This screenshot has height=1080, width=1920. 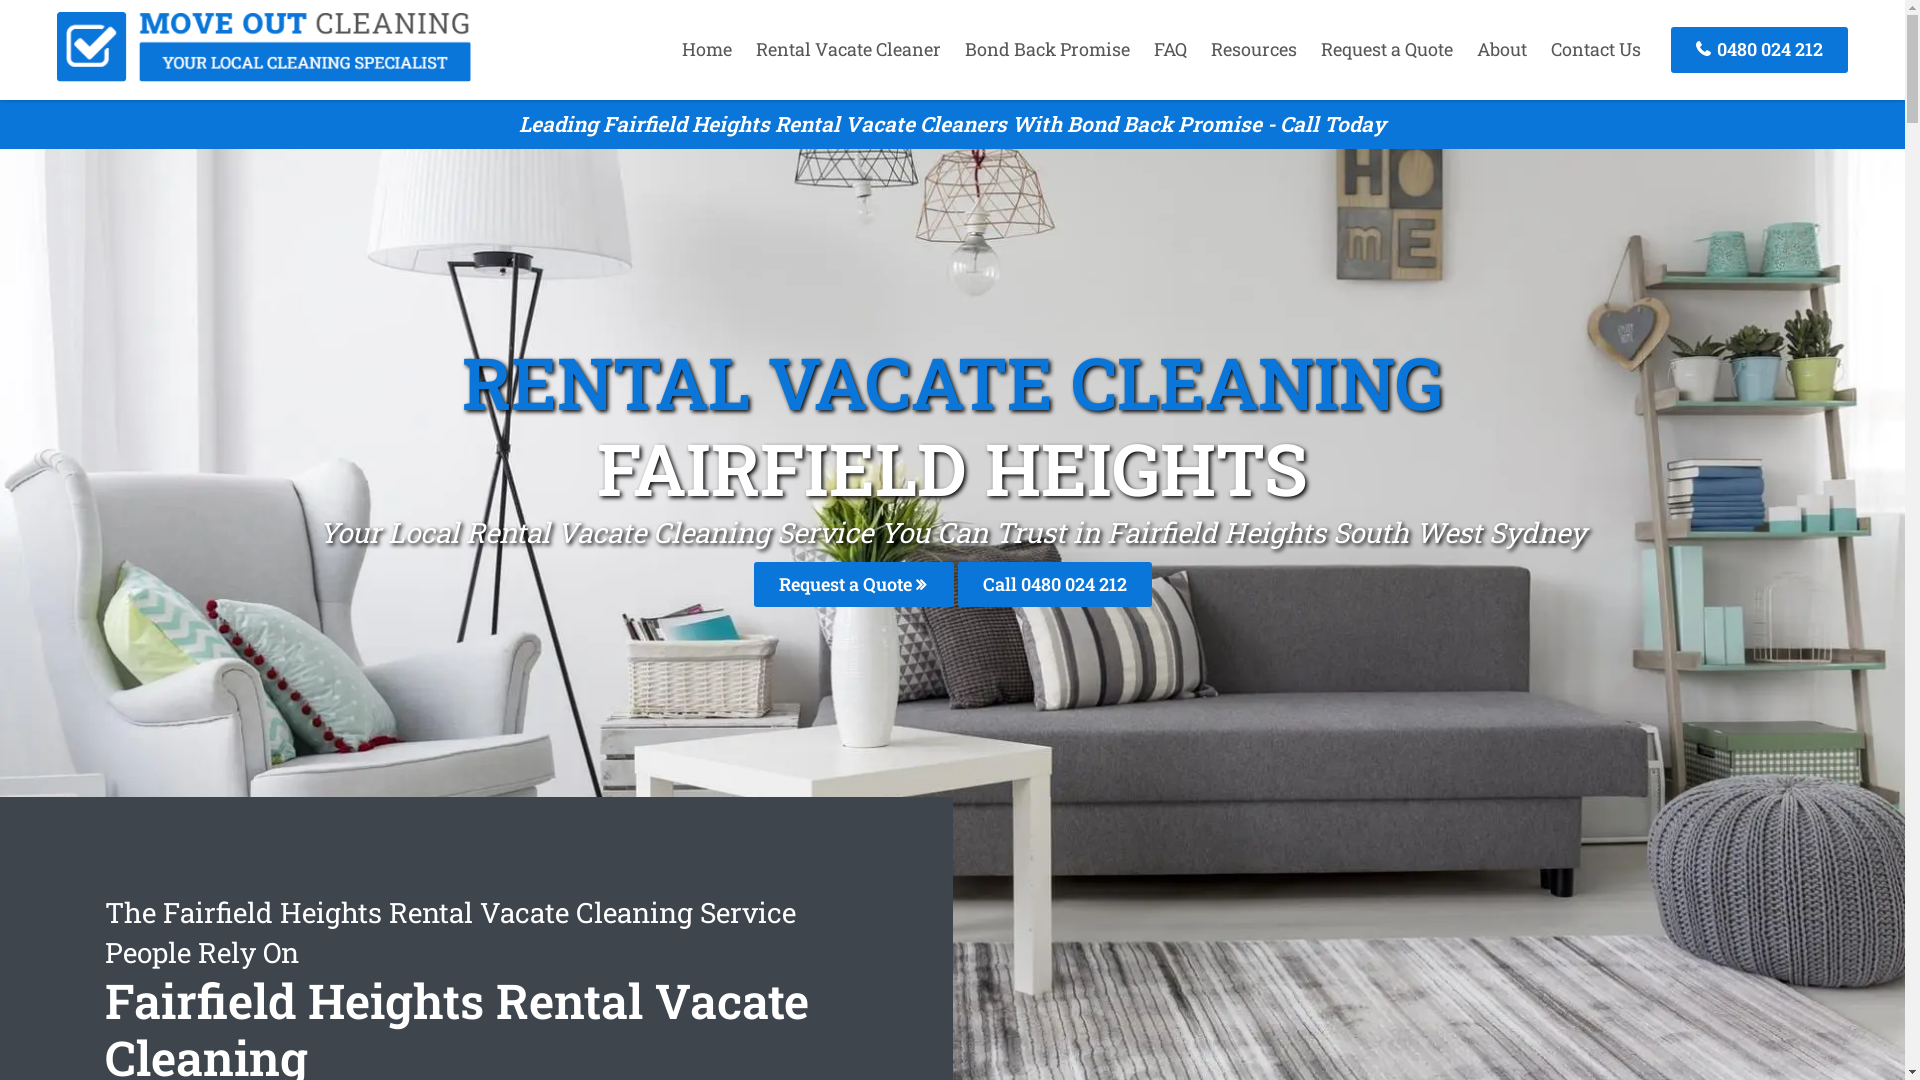 I want to click on Call 0480 024 212, so click(x=1055, y=584).